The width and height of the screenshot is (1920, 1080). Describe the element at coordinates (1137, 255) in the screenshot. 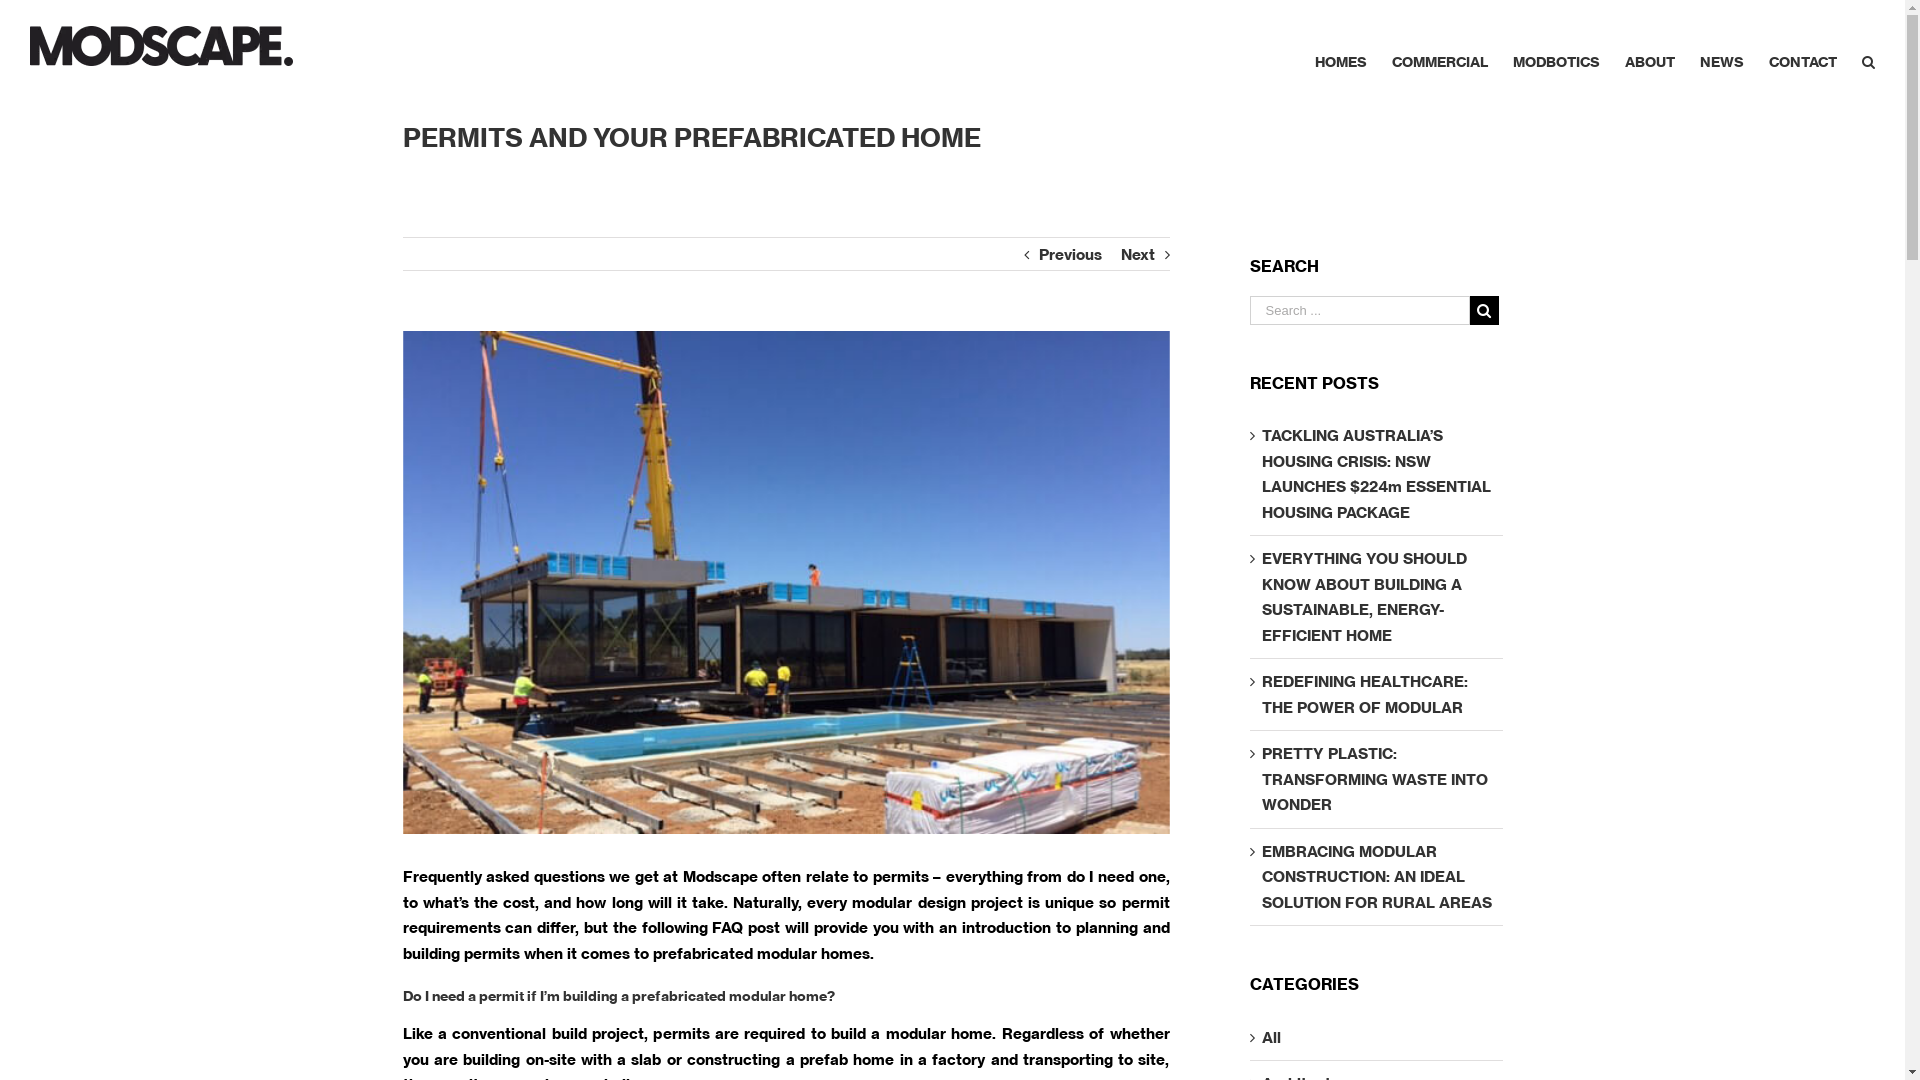

I see `Next` at that location.